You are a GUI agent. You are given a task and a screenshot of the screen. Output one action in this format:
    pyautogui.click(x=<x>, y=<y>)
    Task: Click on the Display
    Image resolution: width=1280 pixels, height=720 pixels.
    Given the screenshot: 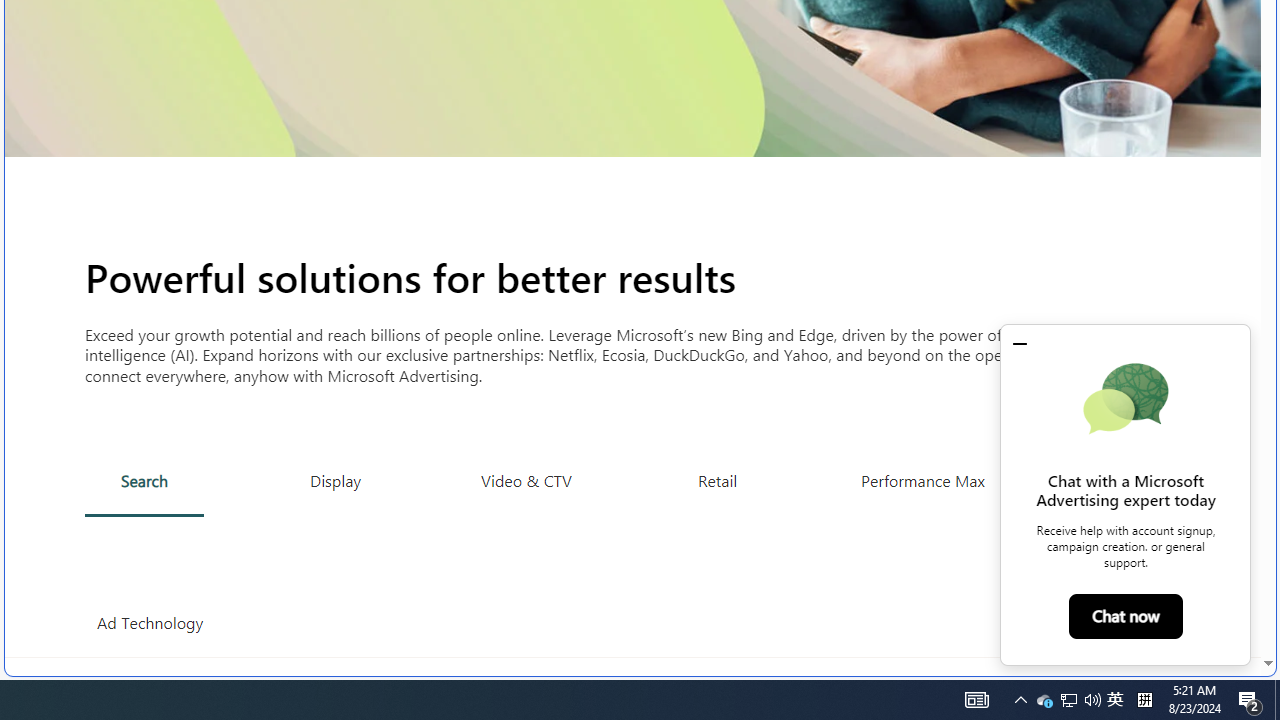 What is the action you would take?
    pyautogui.click(x=336, y=480)
    